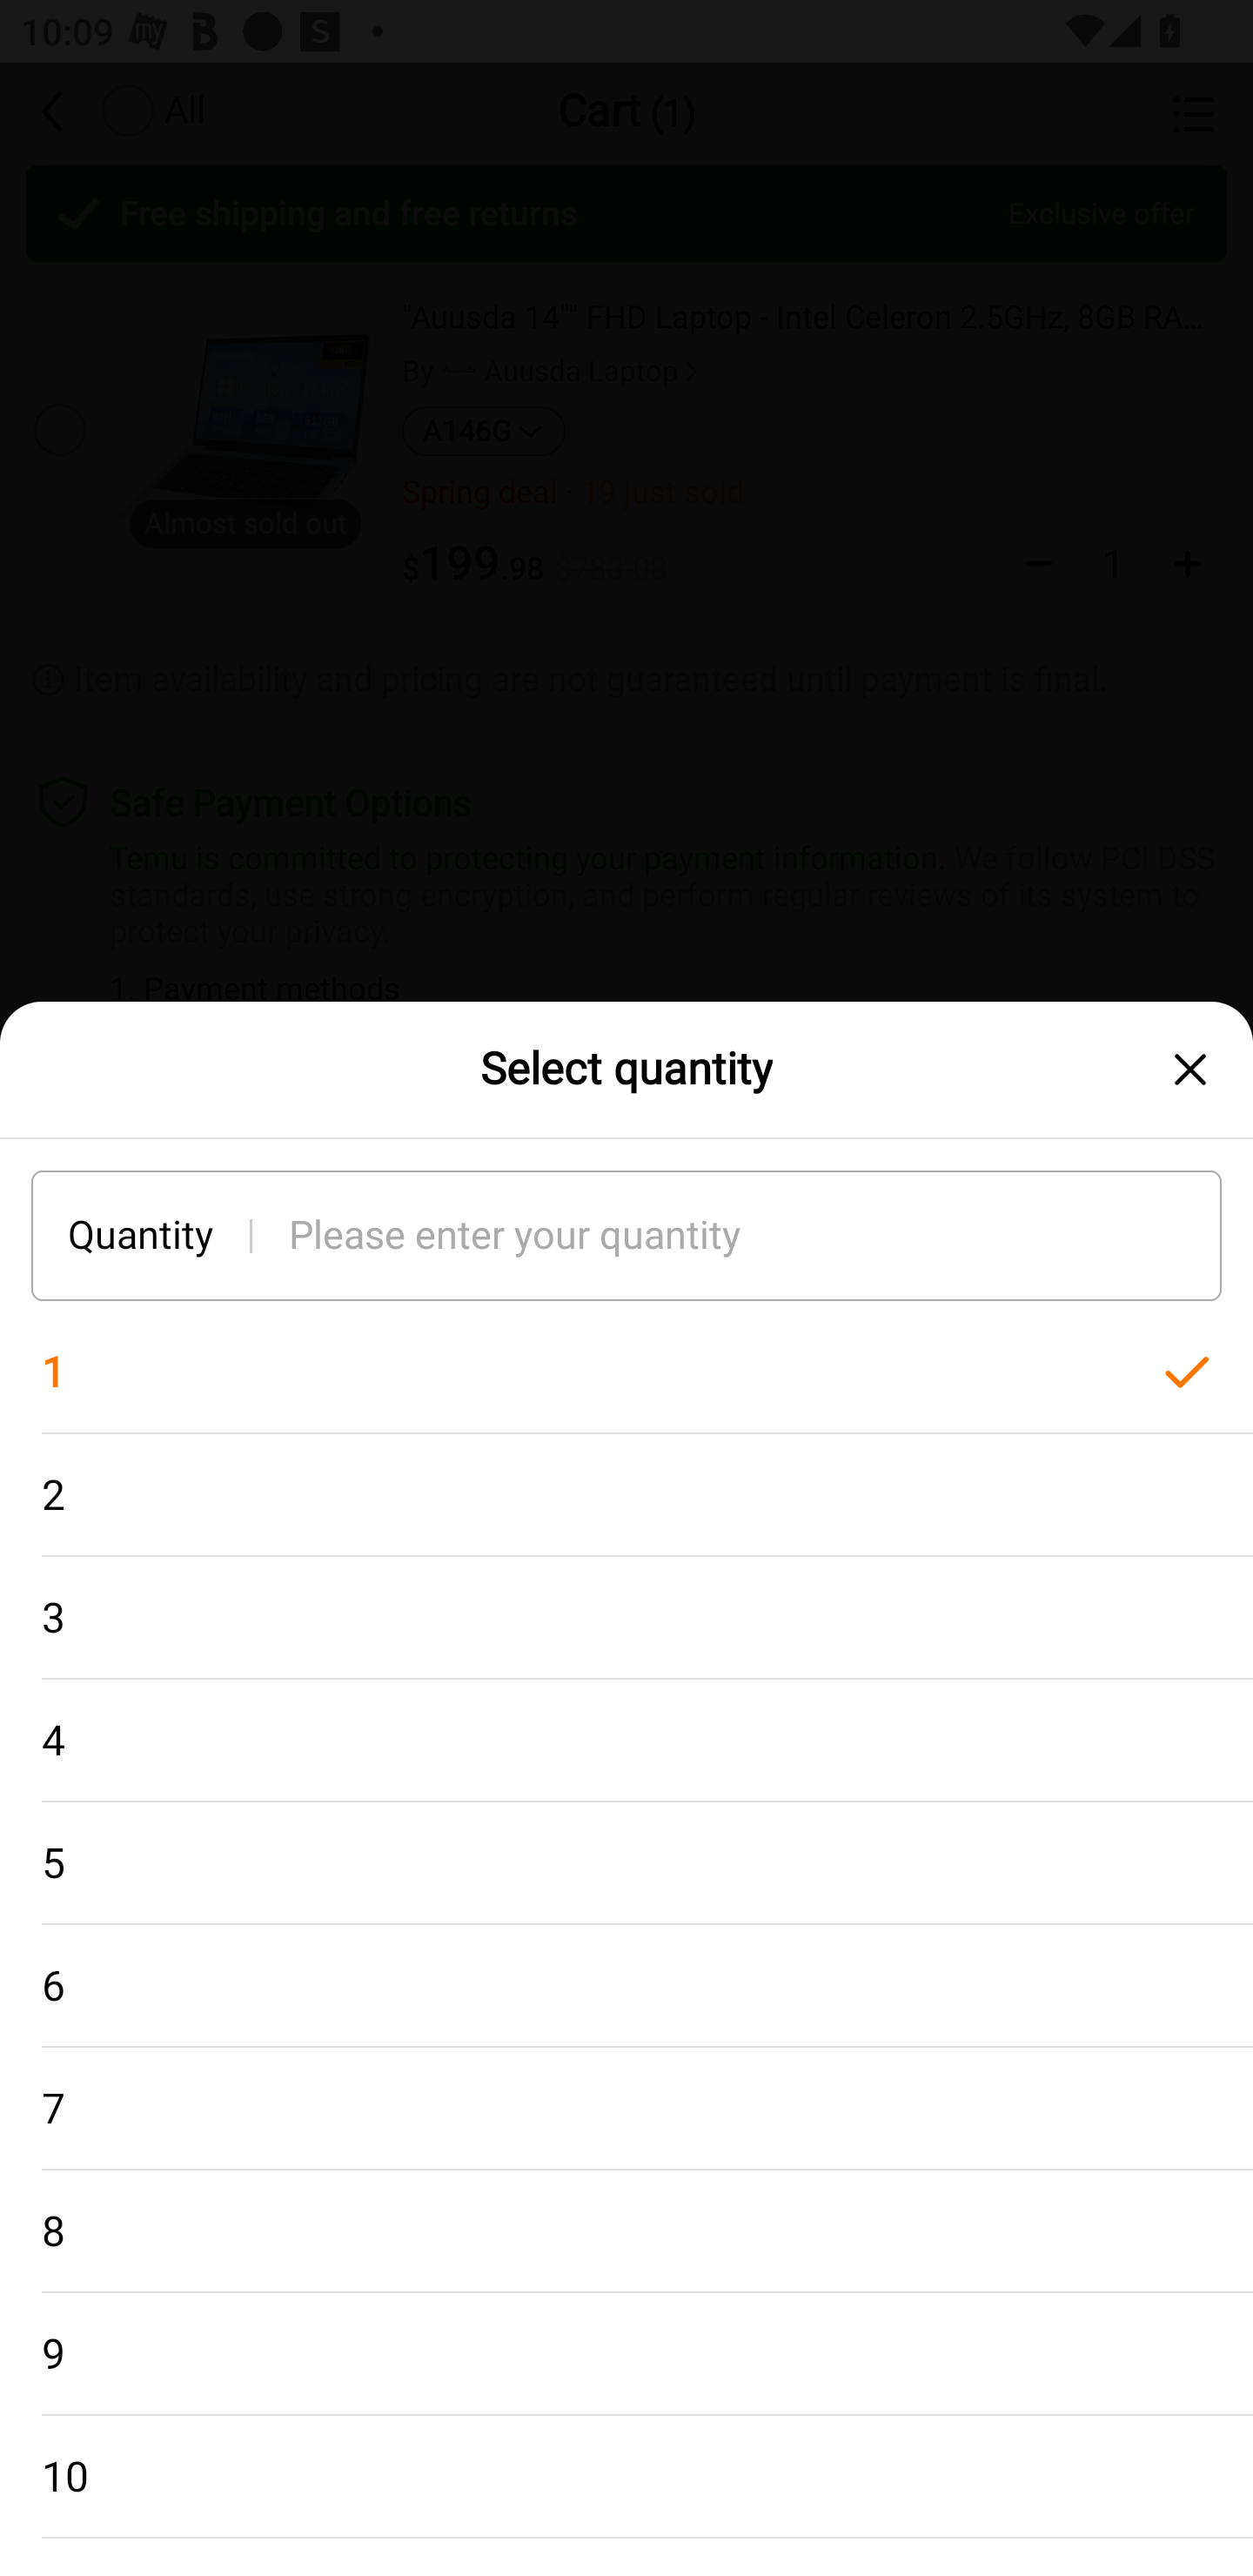 The height and width of the screenshot is (2576, 1253). What do you see at coordinates (626, 1372) in the screenshot?
I see `1` at bounding box center [626, 1372].